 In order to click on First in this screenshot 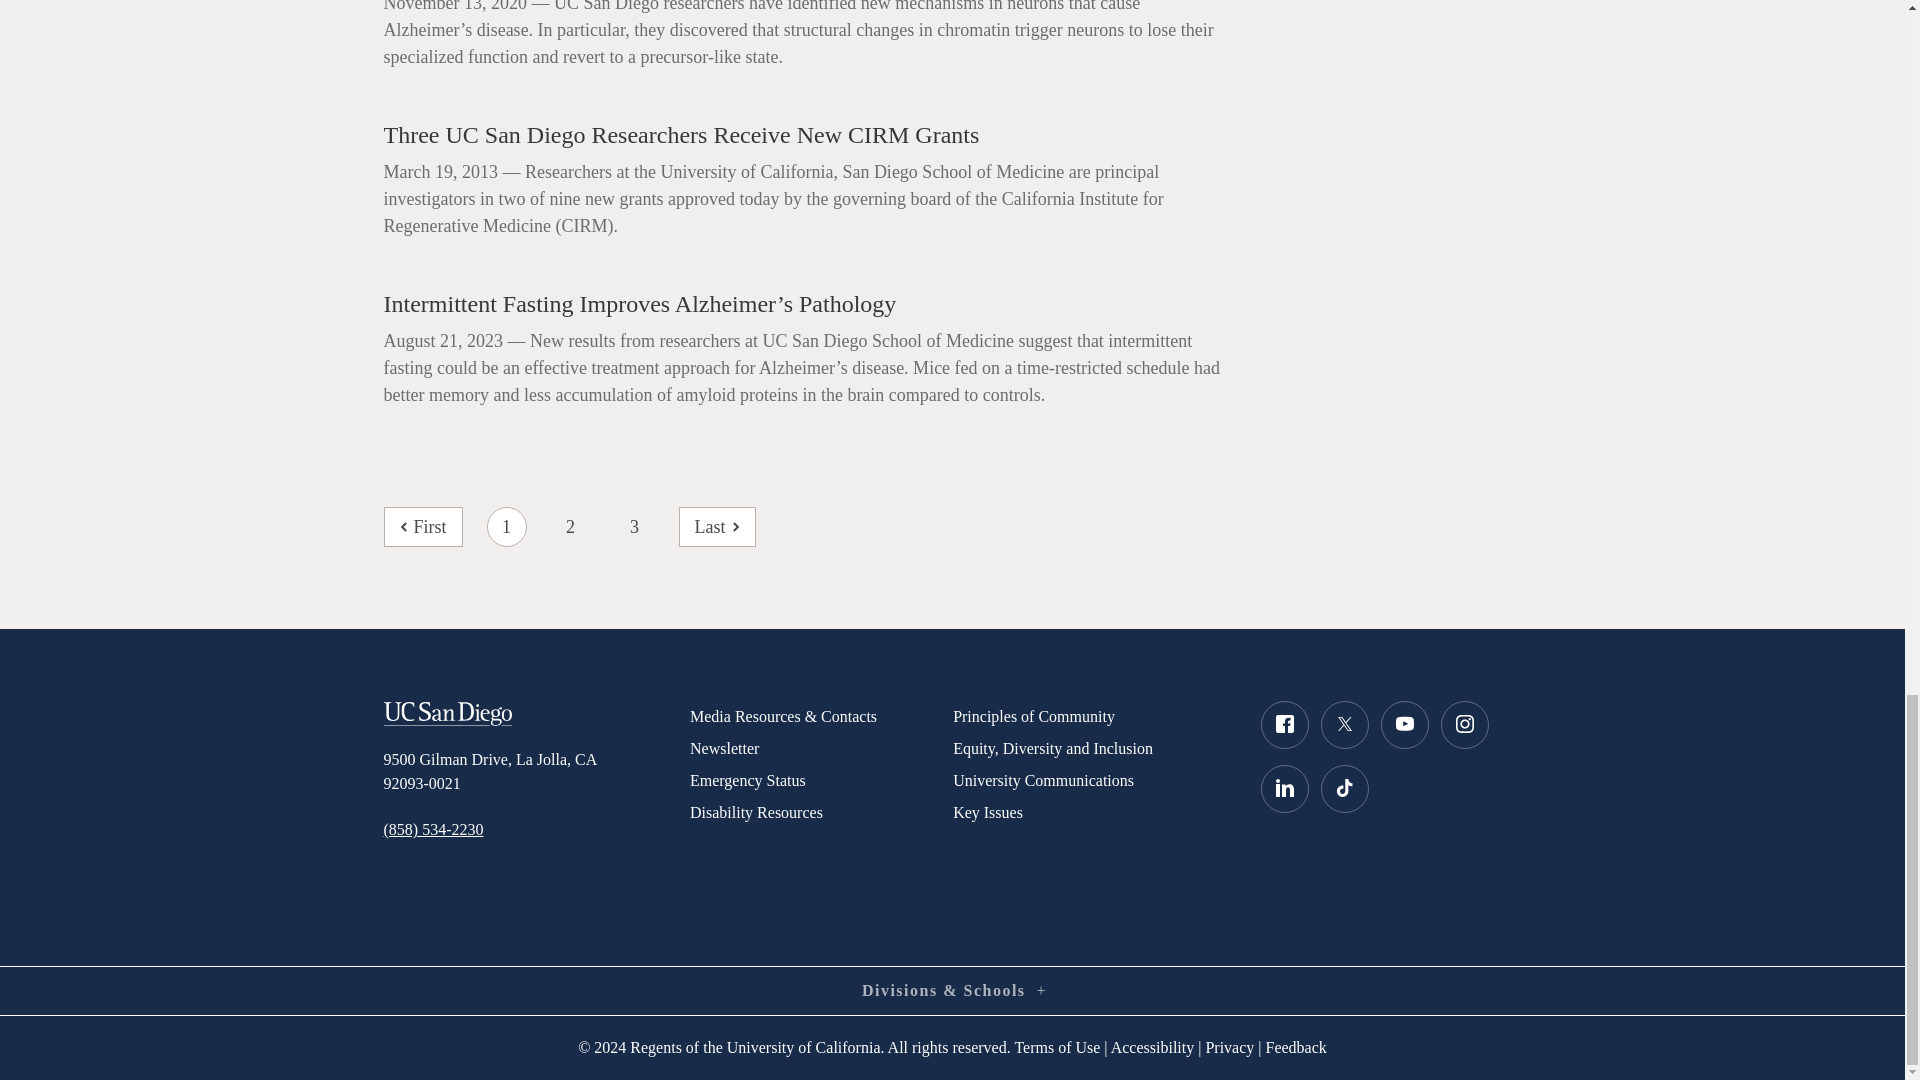, I will do `click(423, 526)`.